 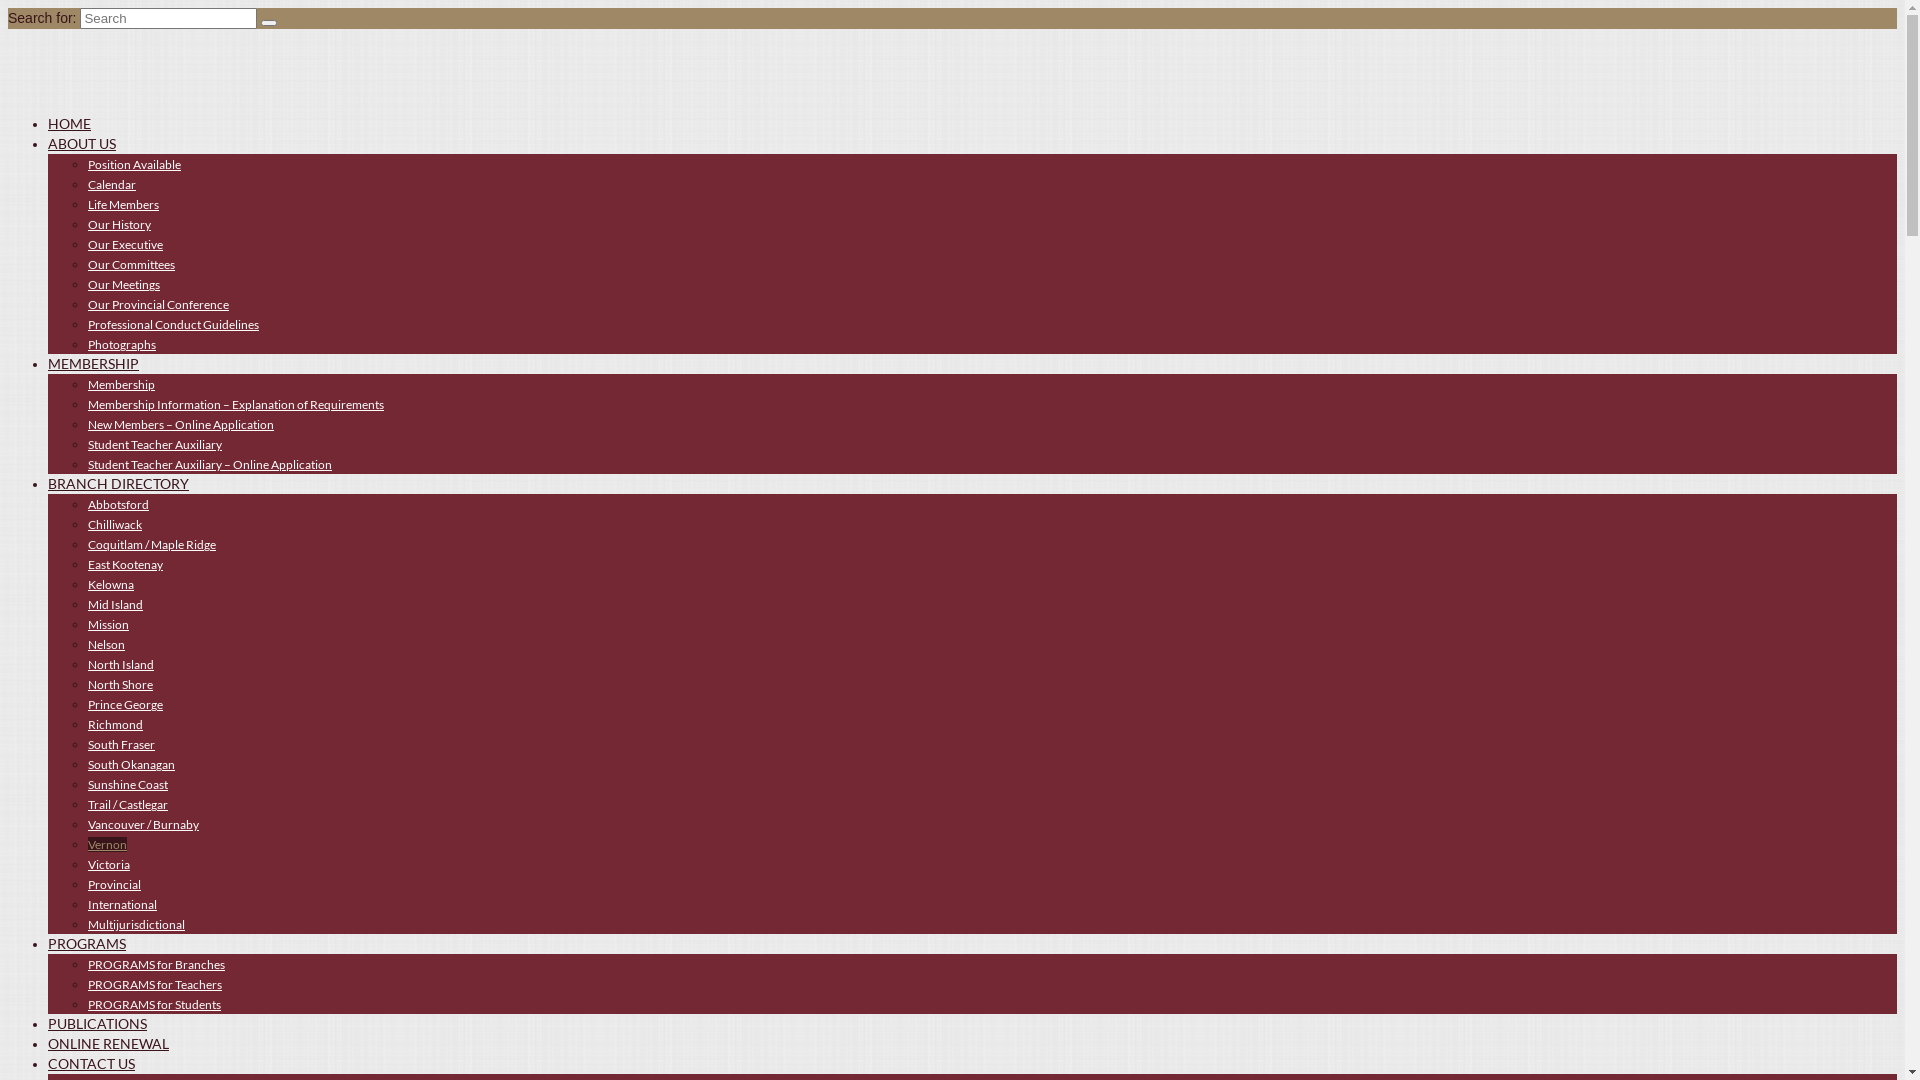 What do you see at coordinates (120, 684) in the screenshot?
I see `North Shore` at bounding box center [120, 684].